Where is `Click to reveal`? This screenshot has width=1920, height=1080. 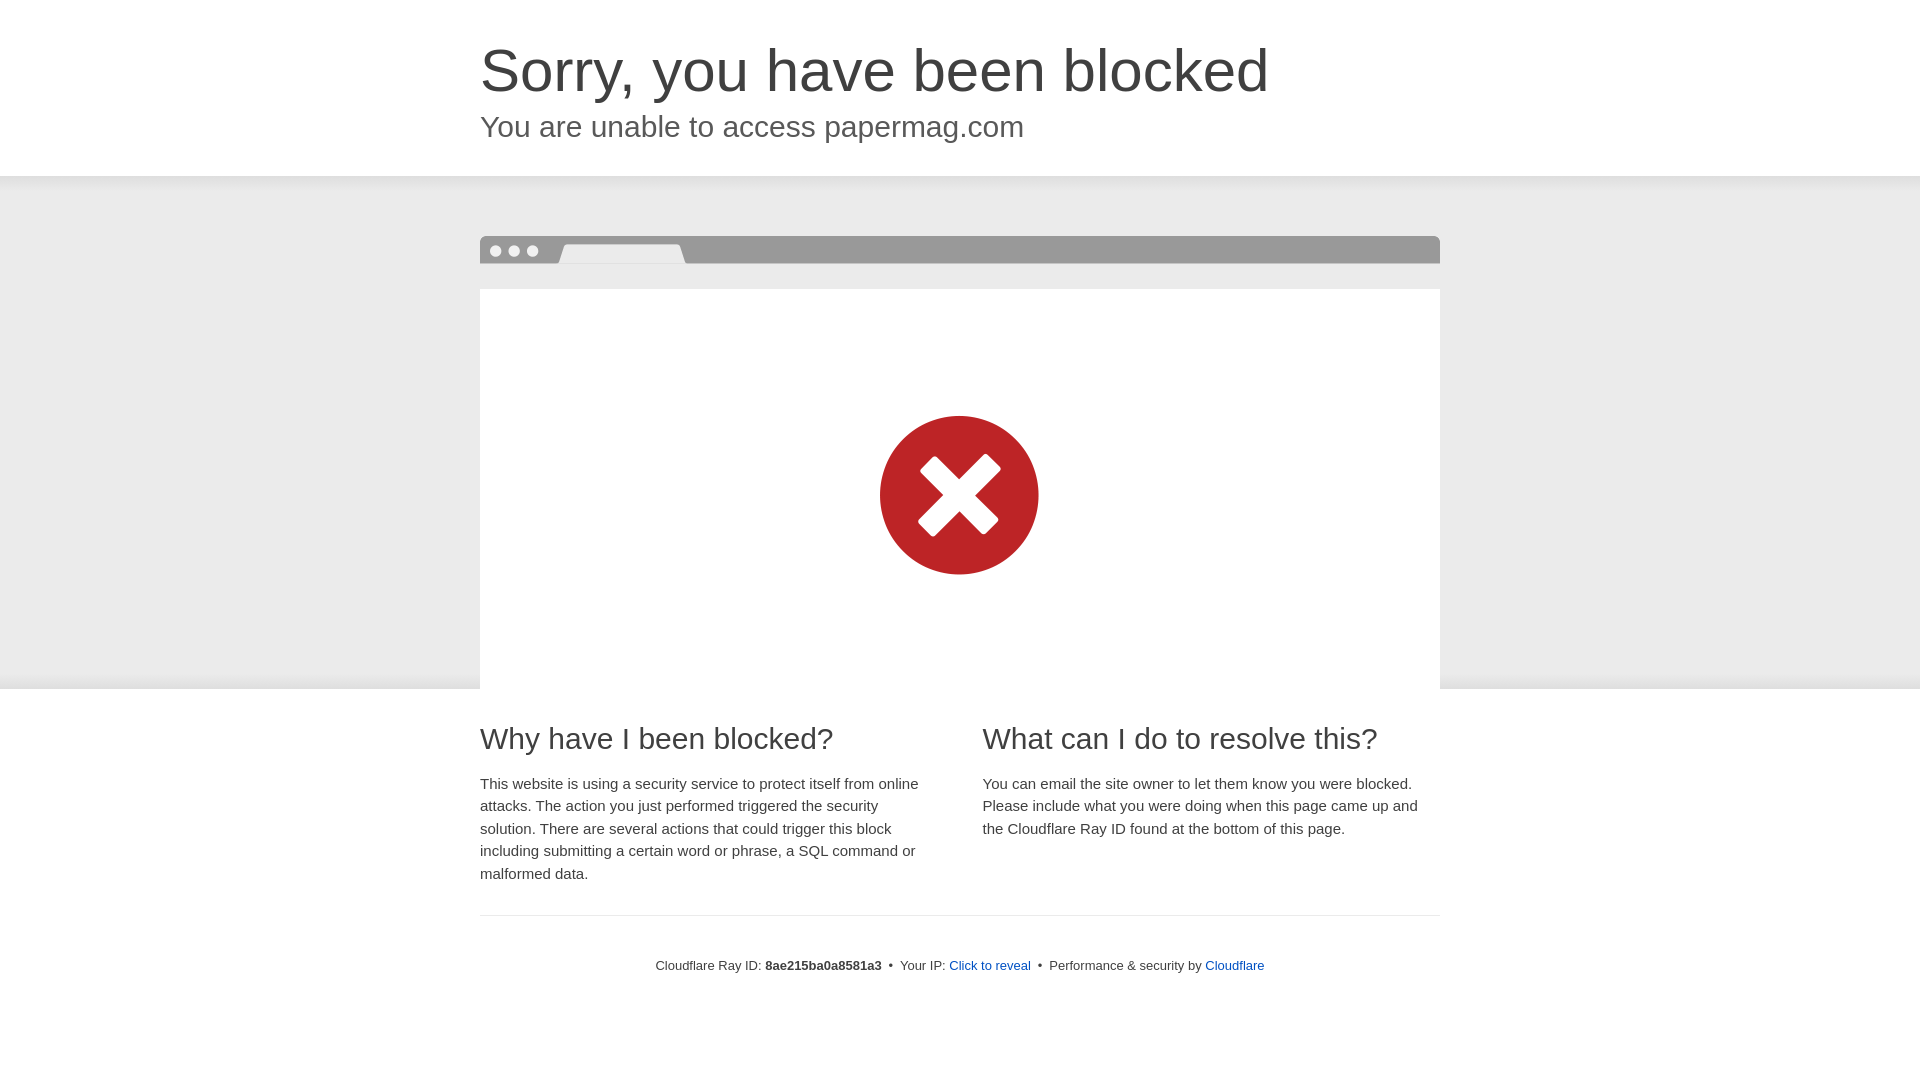
Click to reveal is located at coordinates (990, 966).